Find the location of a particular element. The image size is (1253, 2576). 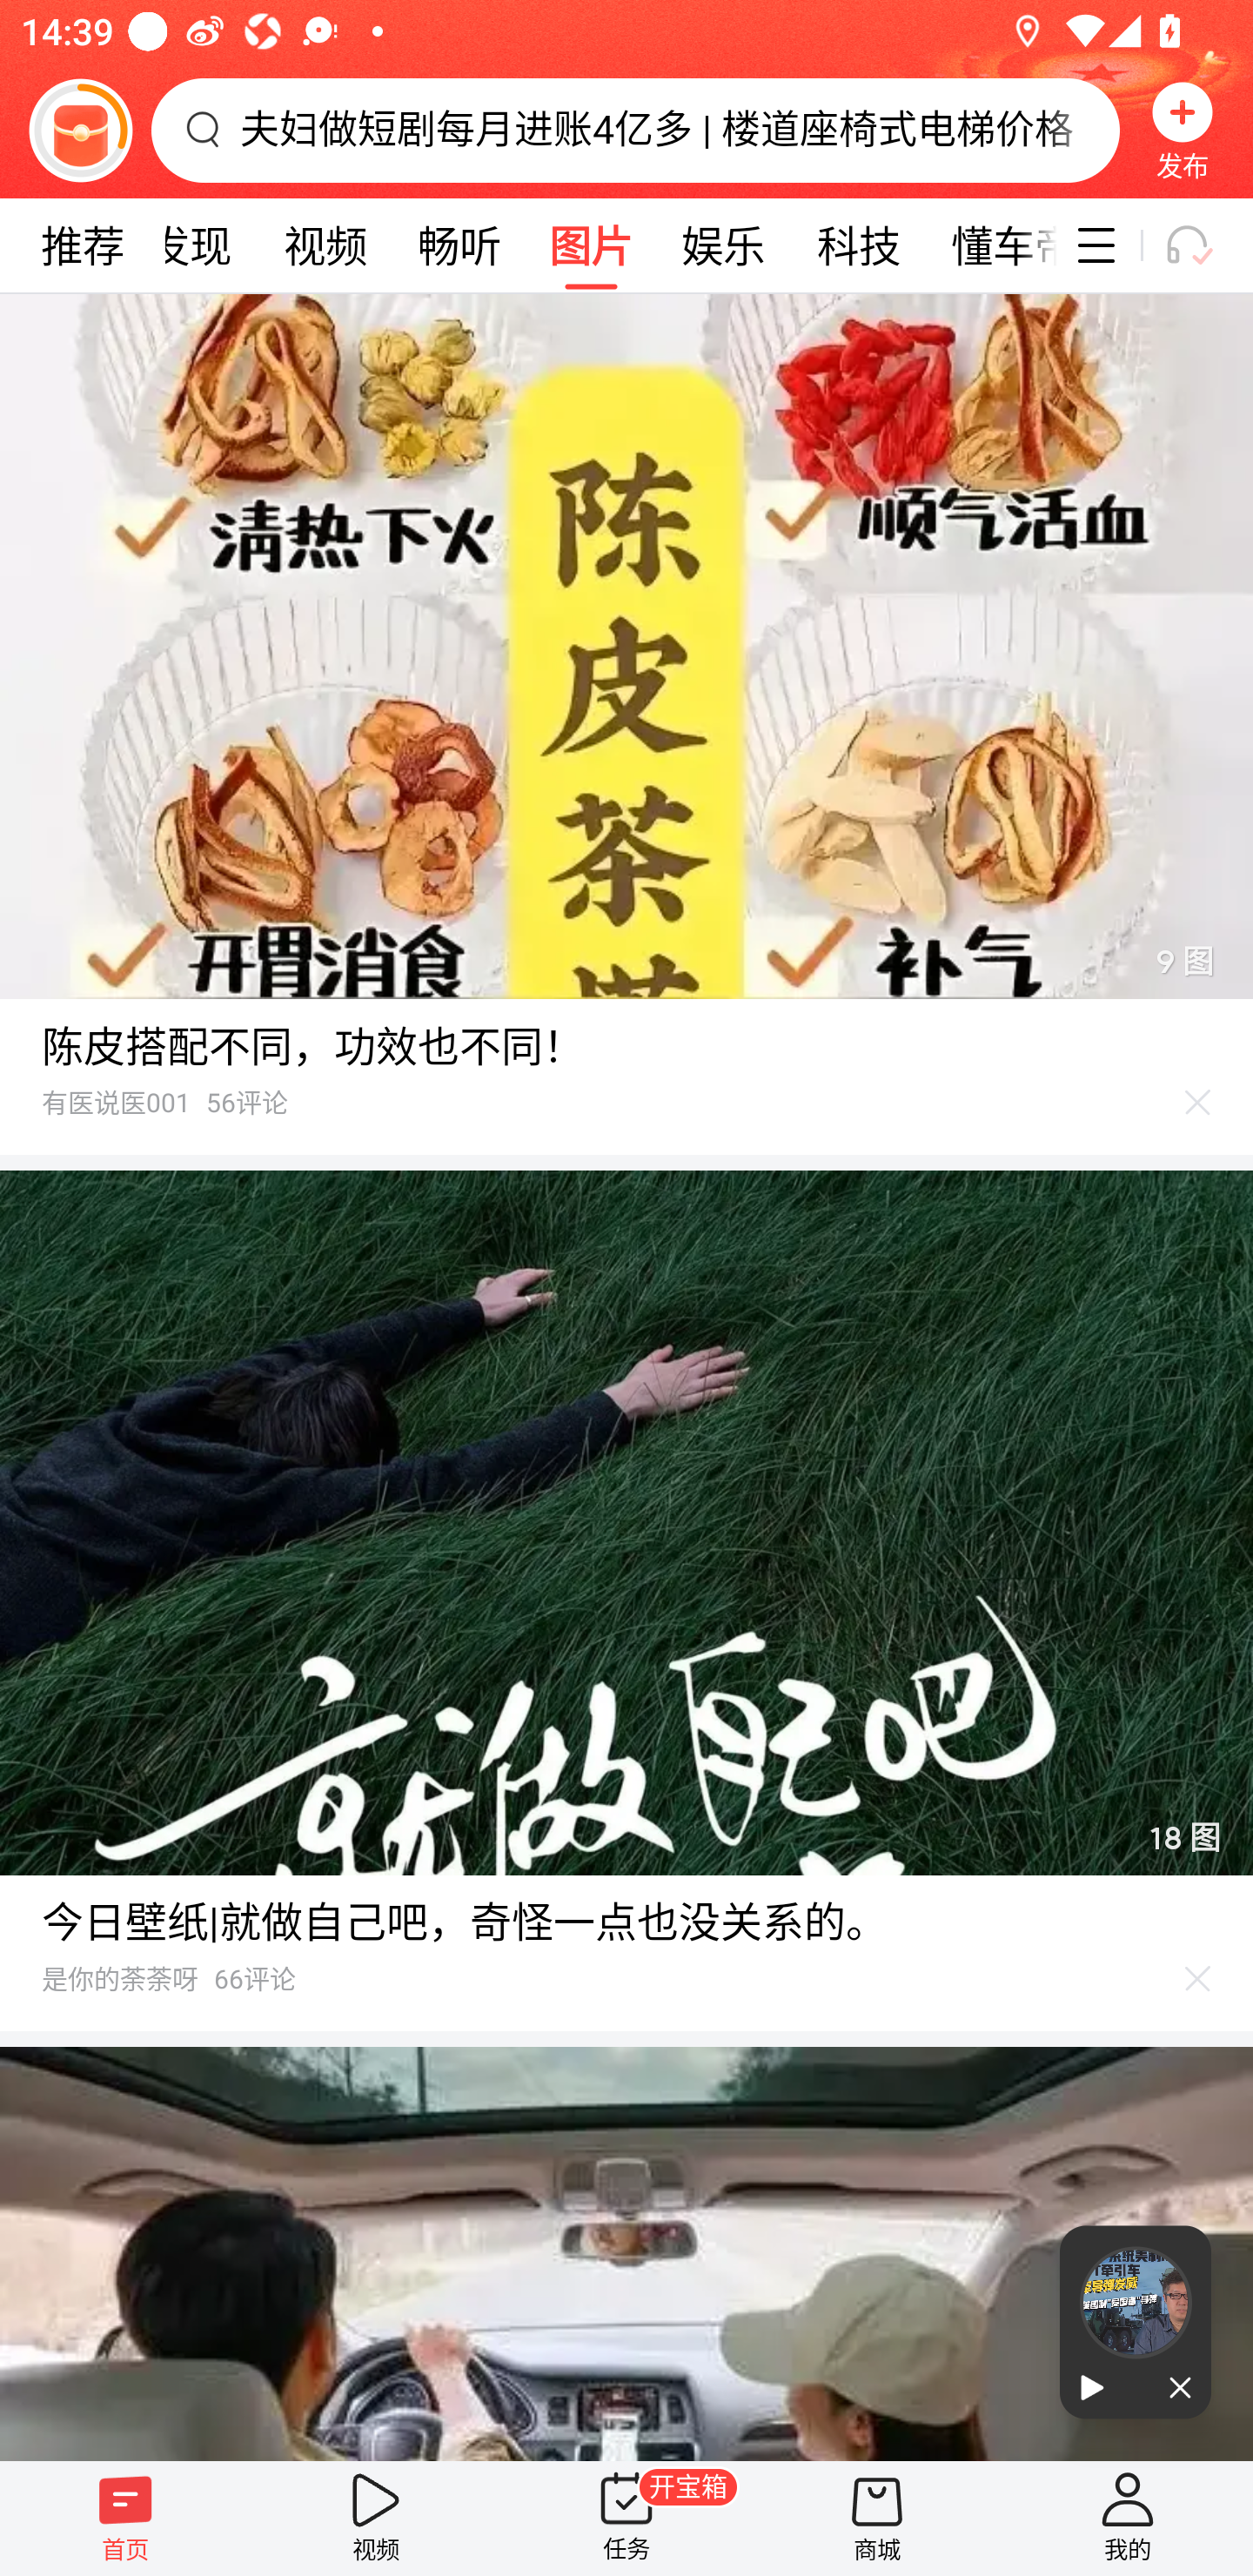

当前进度 0% is located at coordinates (1136, 2303).